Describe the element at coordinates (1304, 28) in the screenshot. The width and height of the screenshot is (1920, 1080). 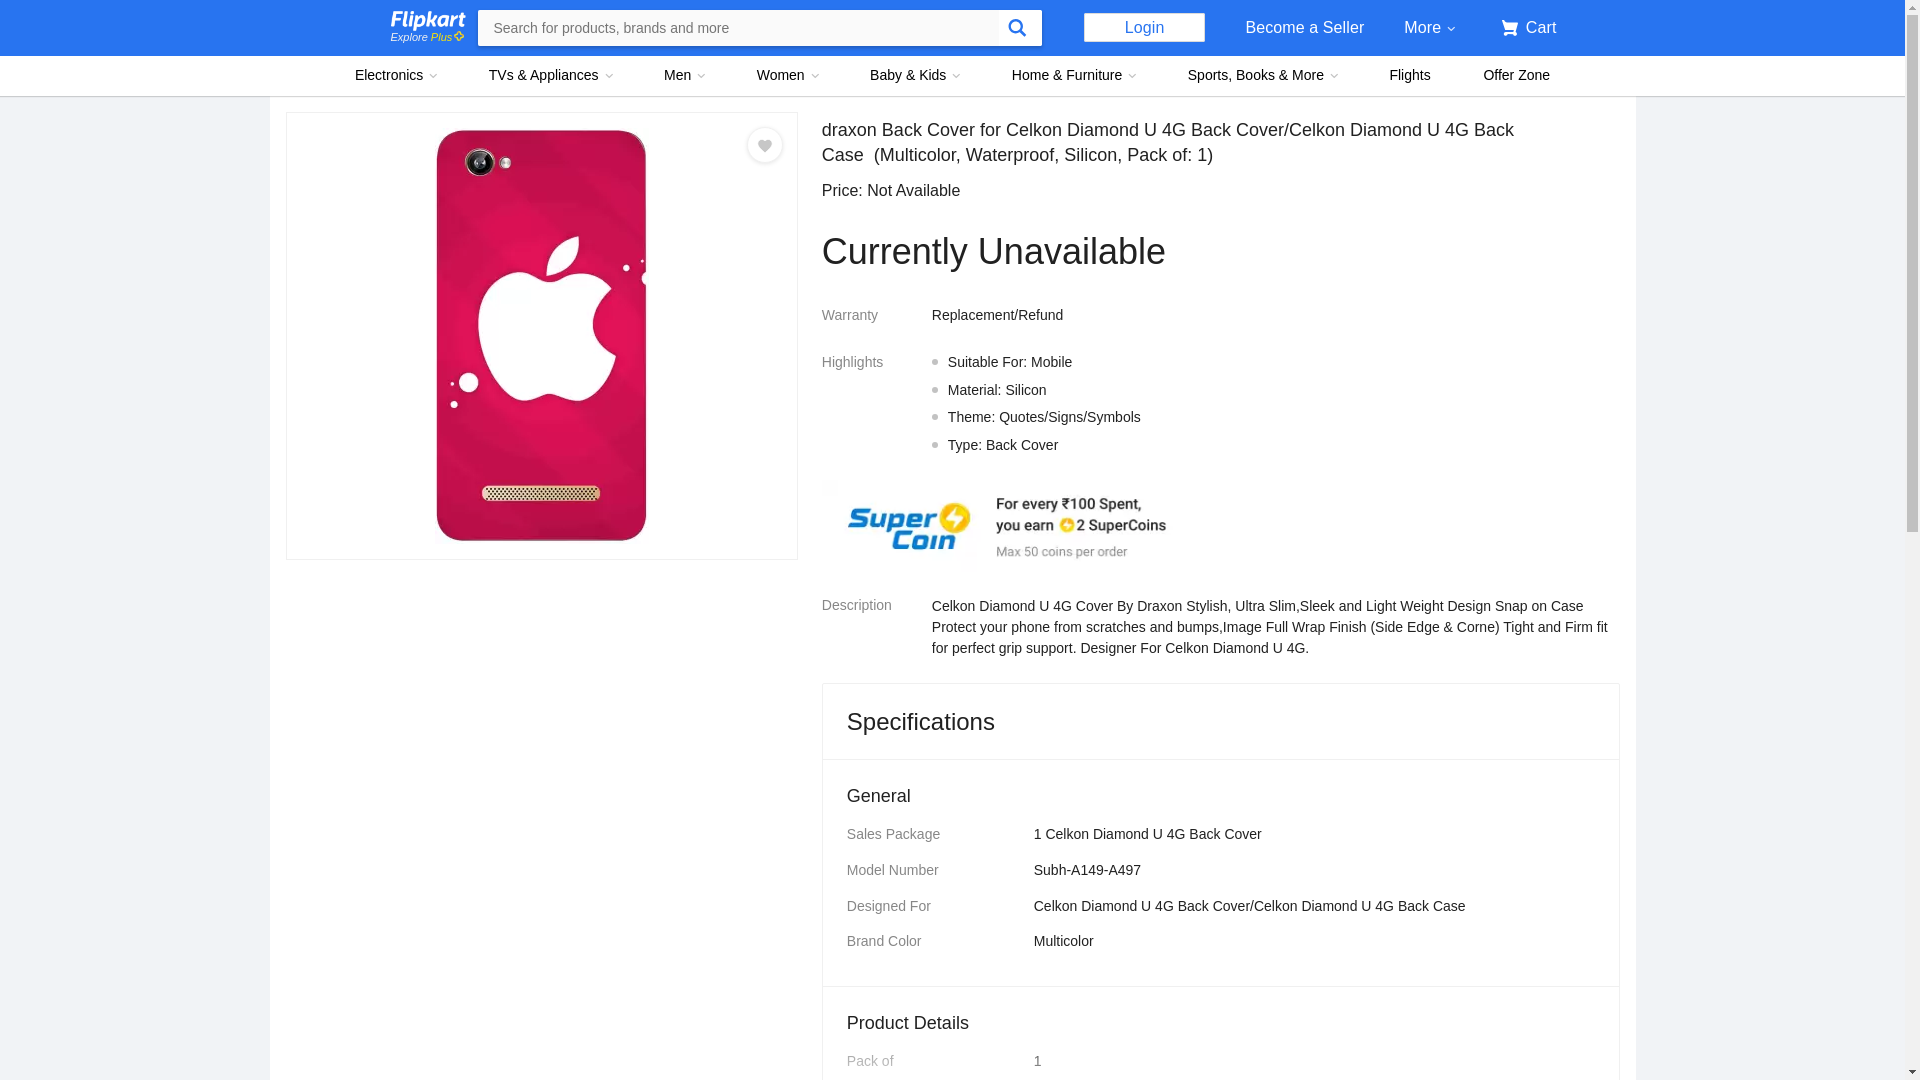
I see `Become a Seller` at that location.